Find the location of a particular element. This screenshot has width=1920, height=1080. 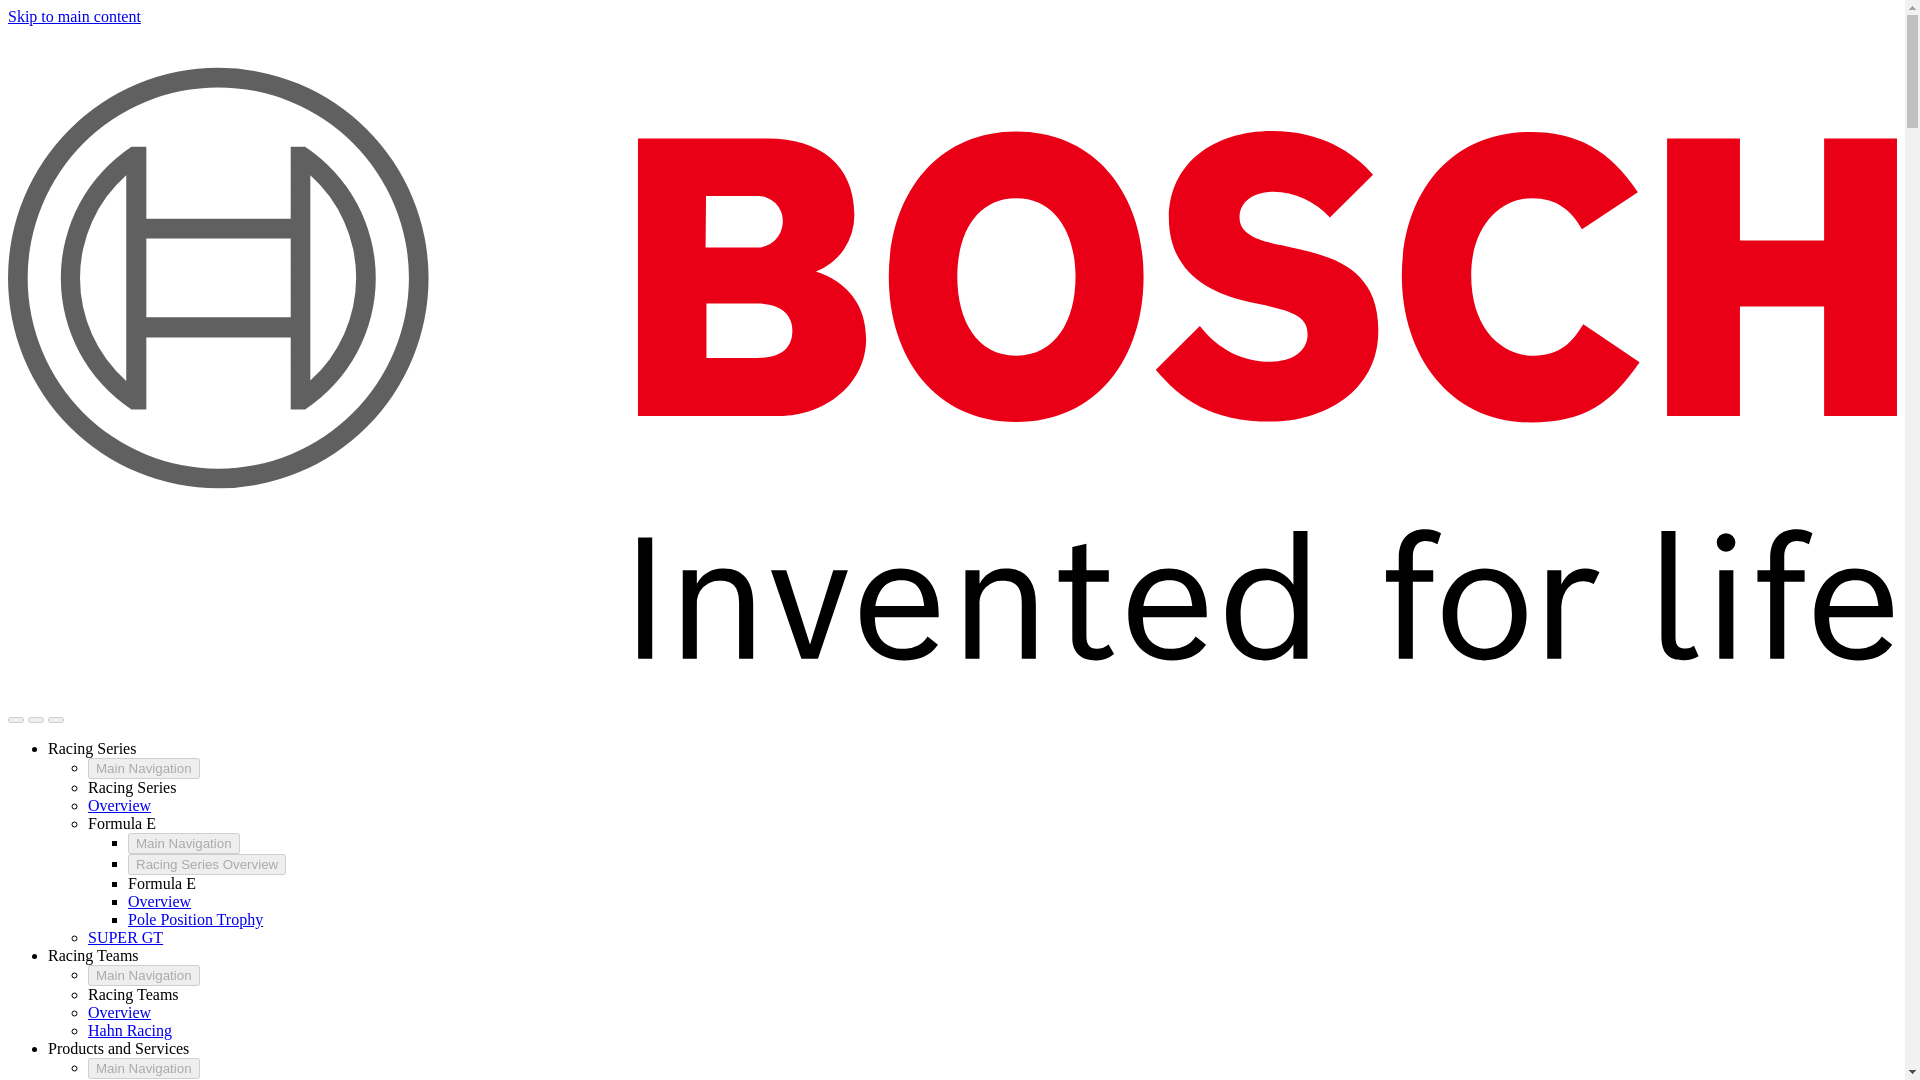

Formula E is located at coordinates (122, 823).